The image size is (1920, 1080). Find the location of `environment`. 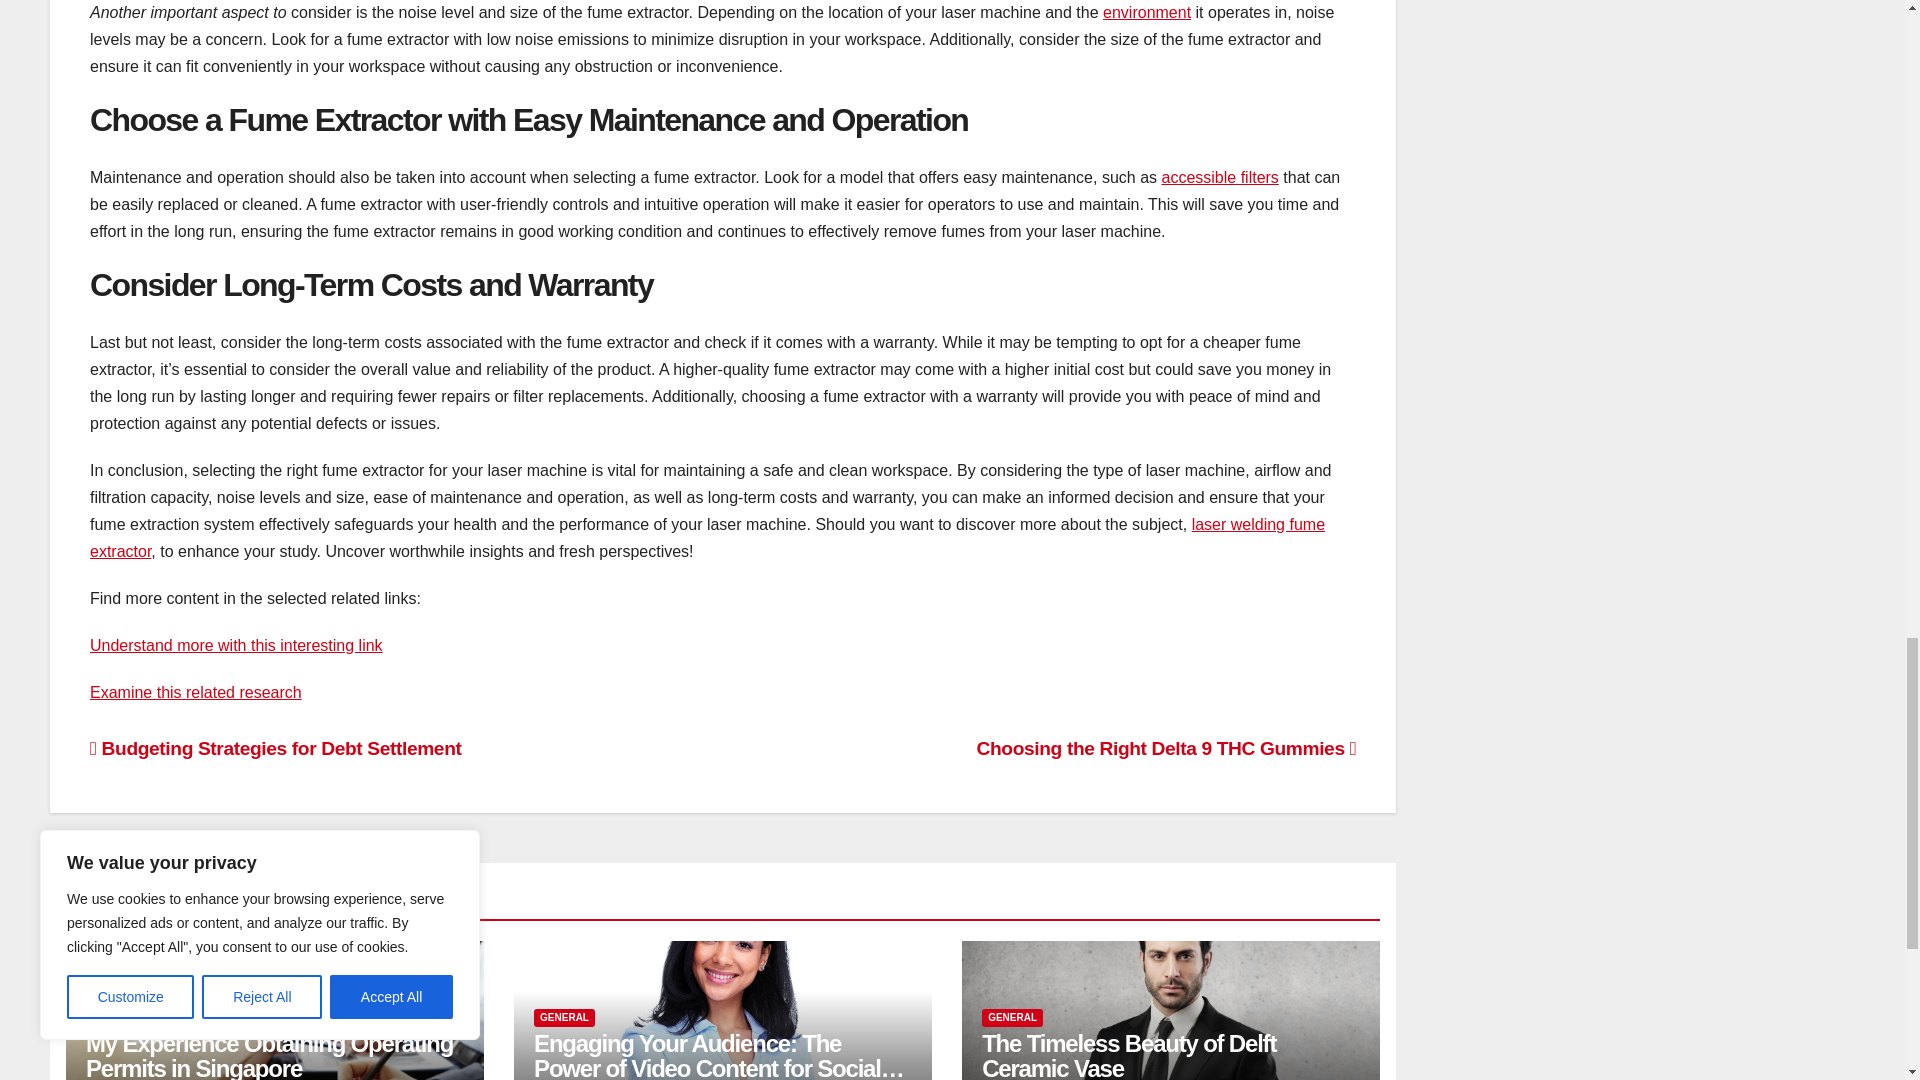

environment is located at coordinates (1146, 12).